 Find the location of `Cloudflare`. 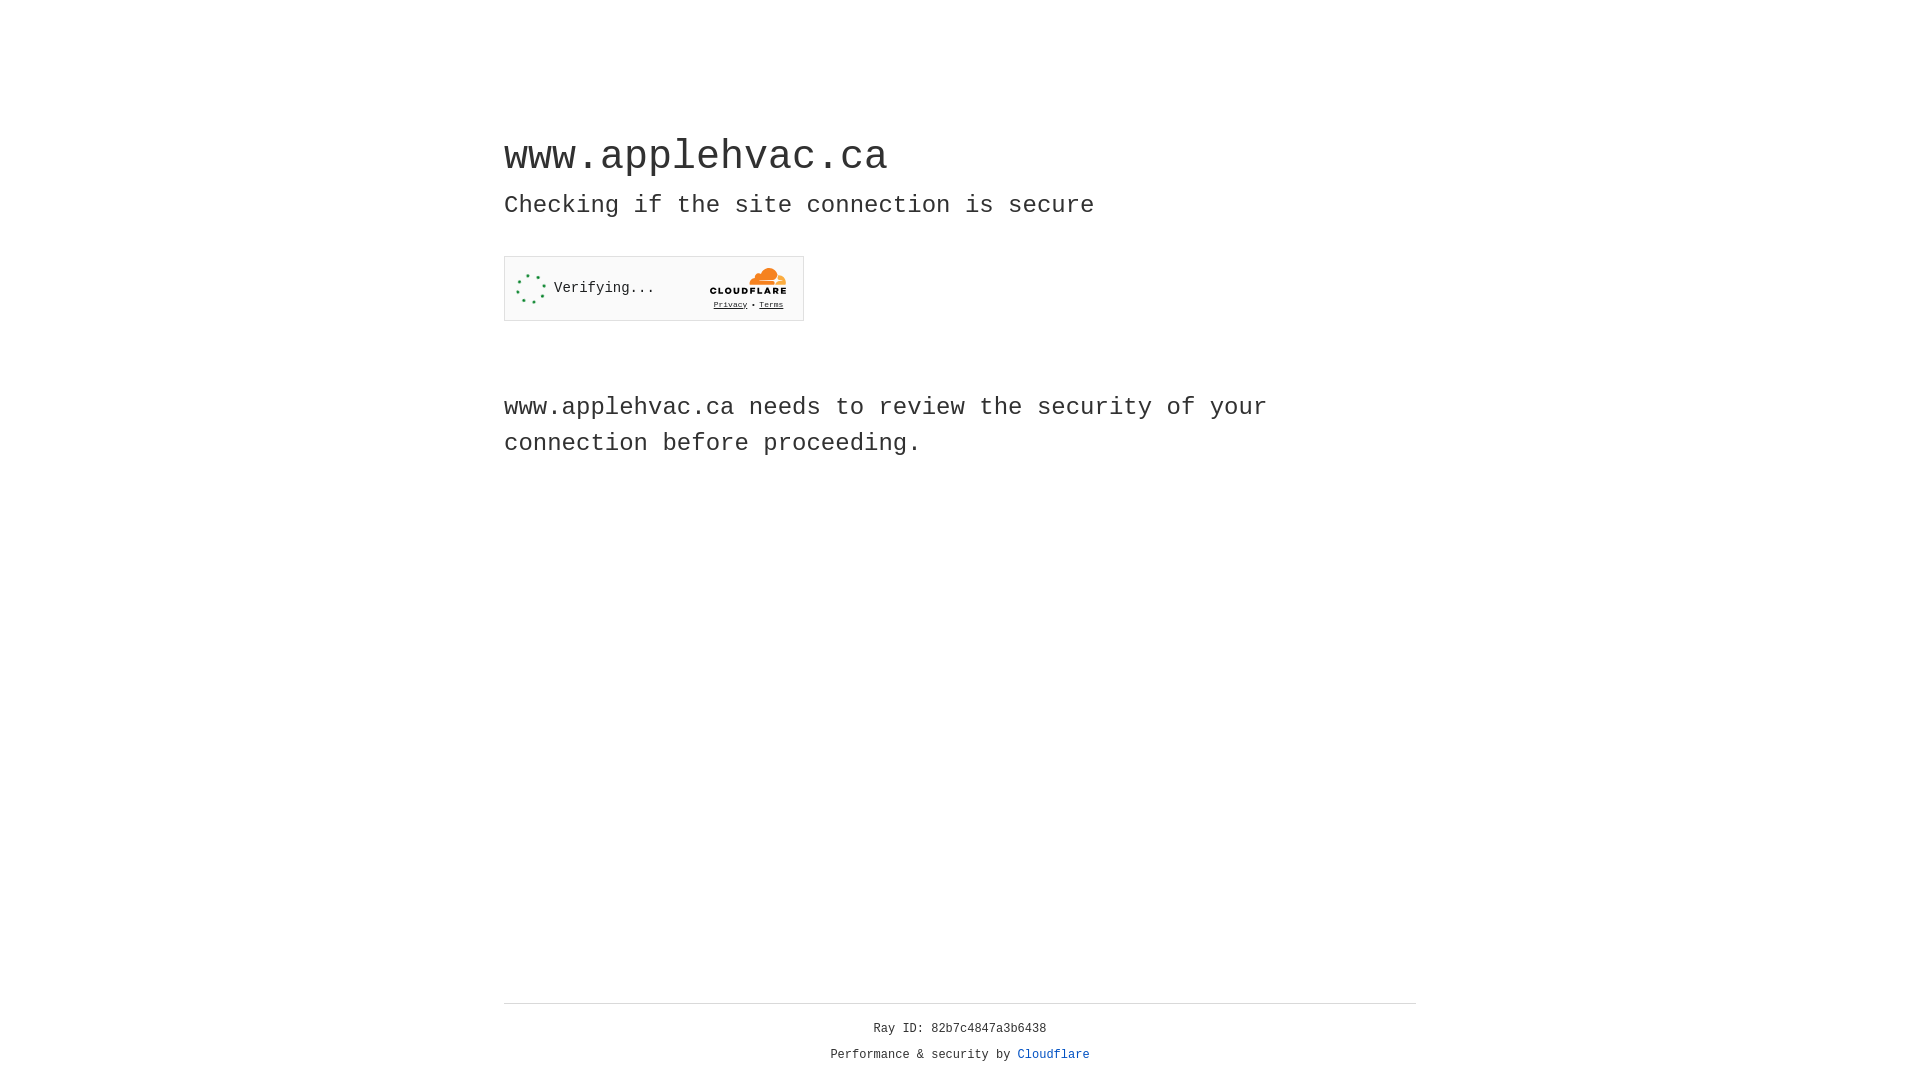

Cloudflare is located at coordinates (1054, 1055).